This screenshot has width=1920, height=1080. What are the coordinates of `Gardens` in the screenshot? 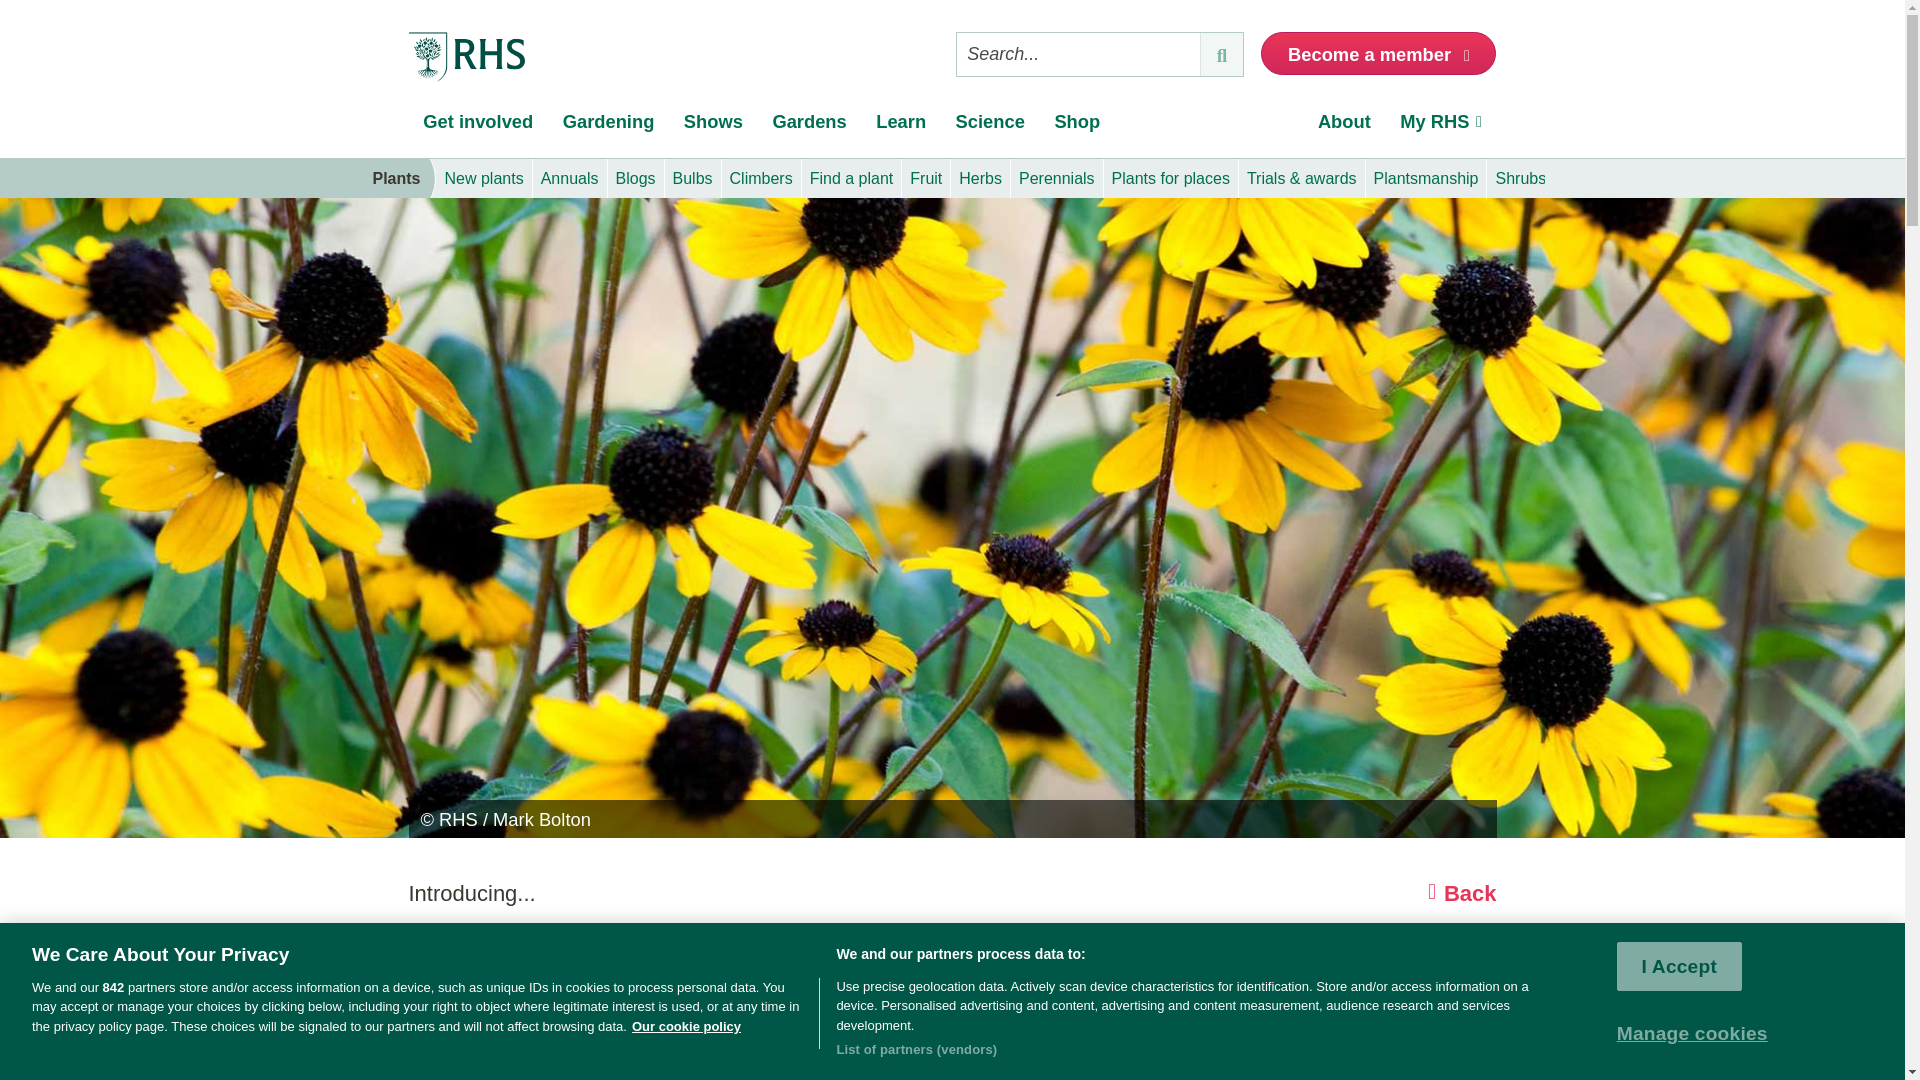 It's located at (810, 126).